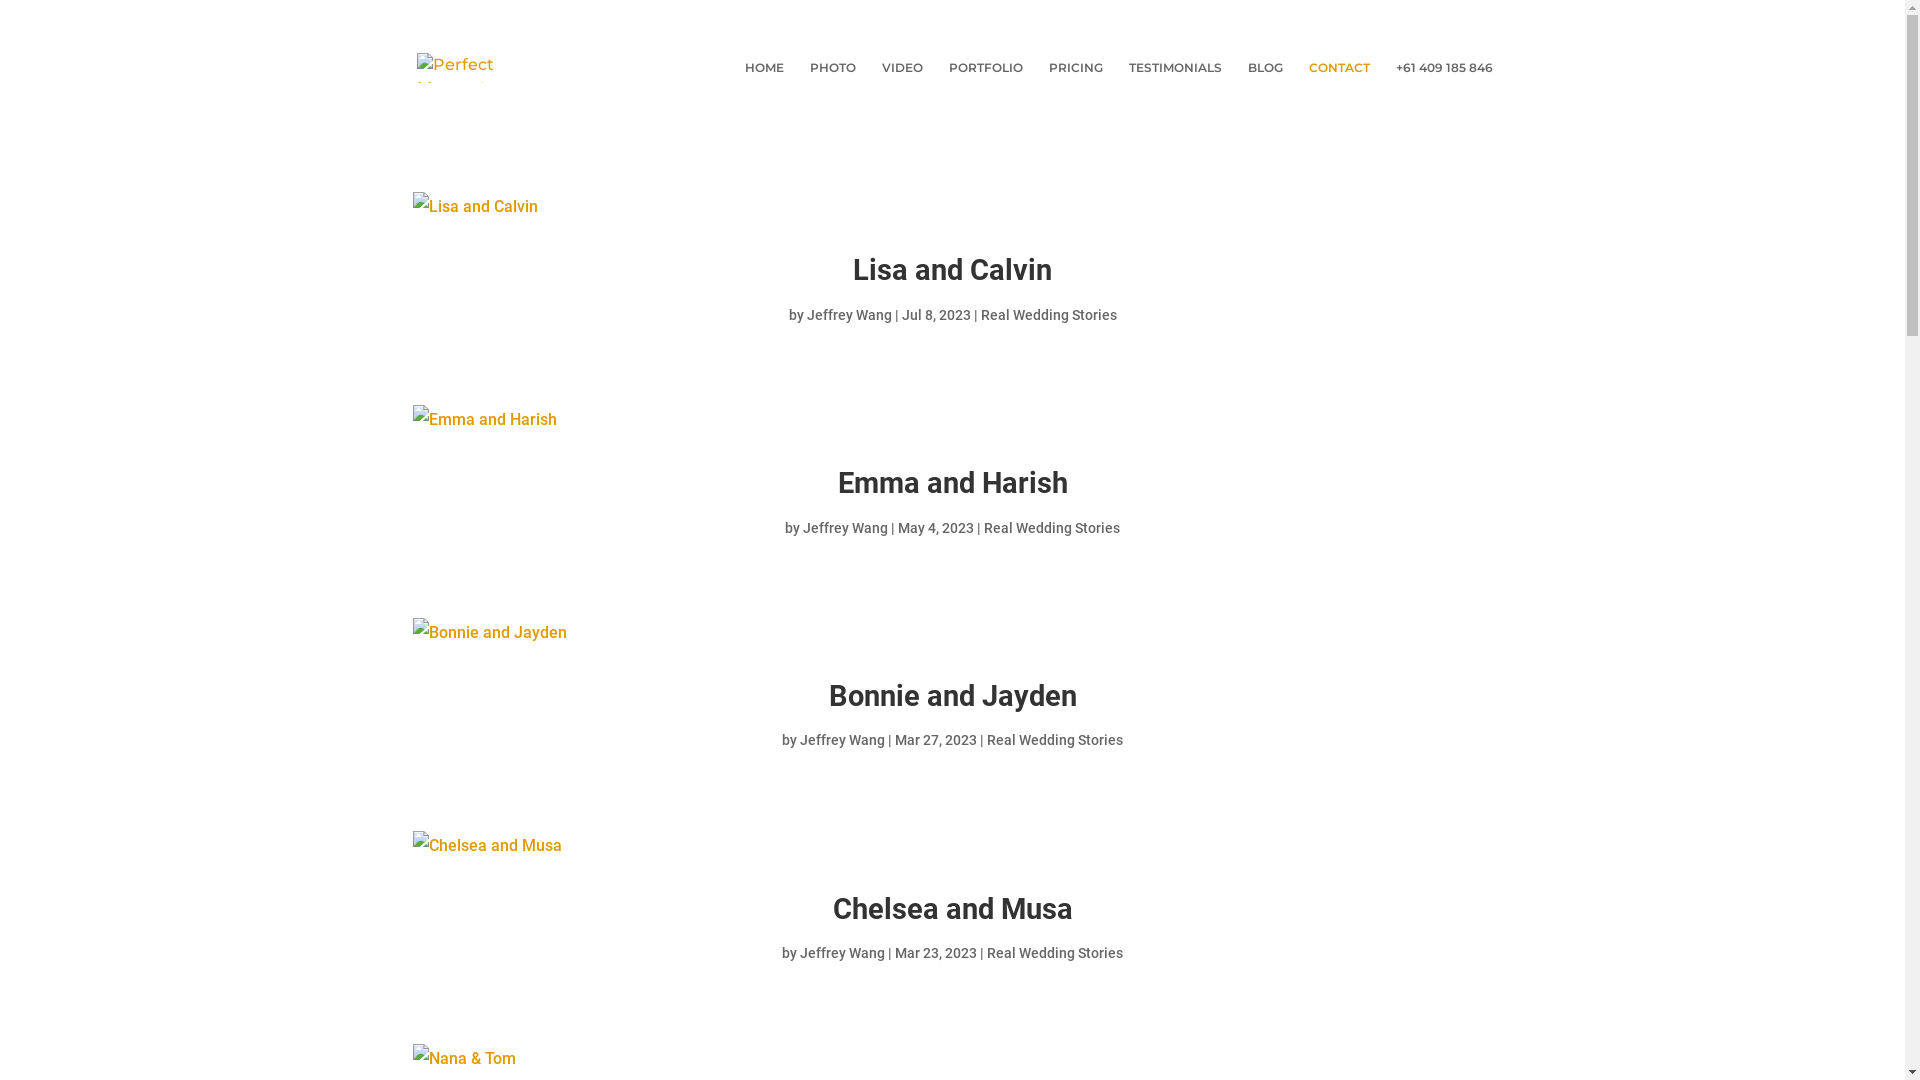  I want to click on VIDEO, so click(902, 84).